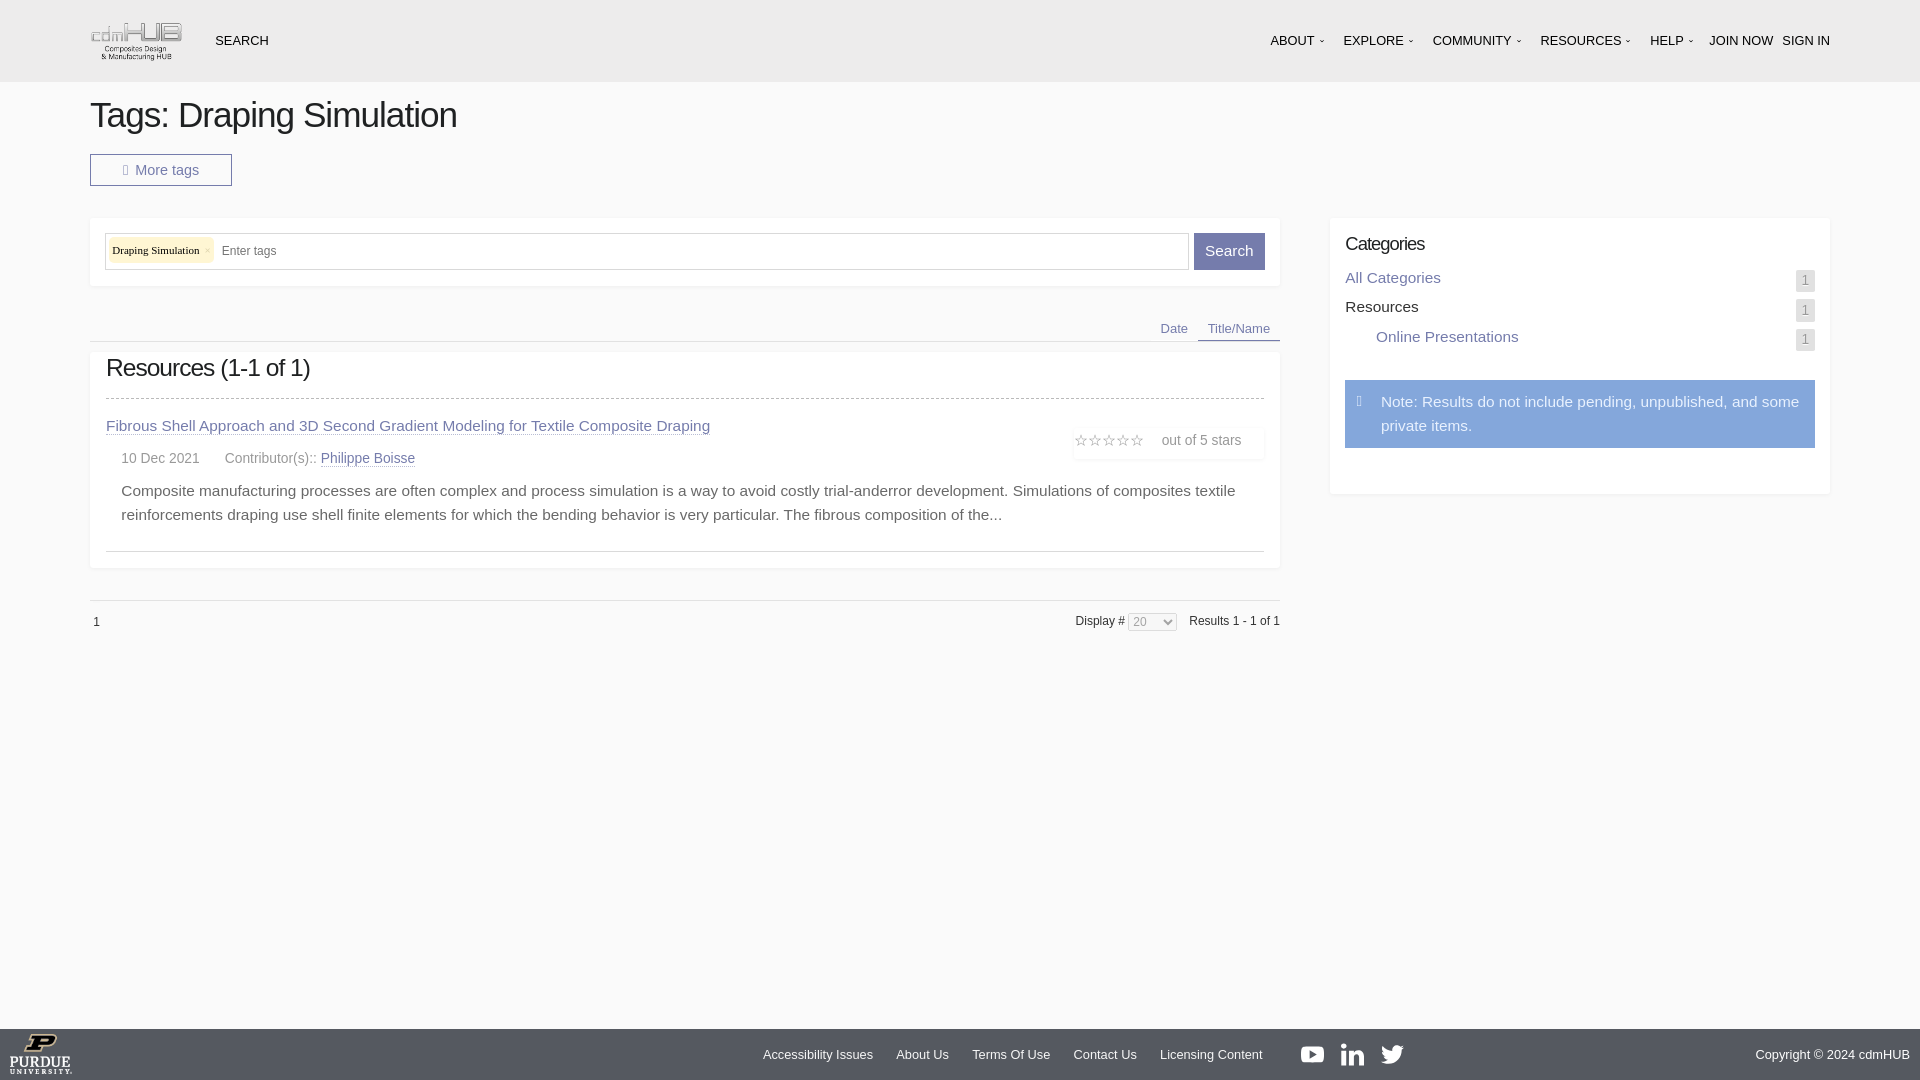 The width and height of the screenshot is (1920, 1080). What do you see at coordinates (367, 458) in the screenshot?
I see `Philippe Boisse` at bounding box center [367, 458].